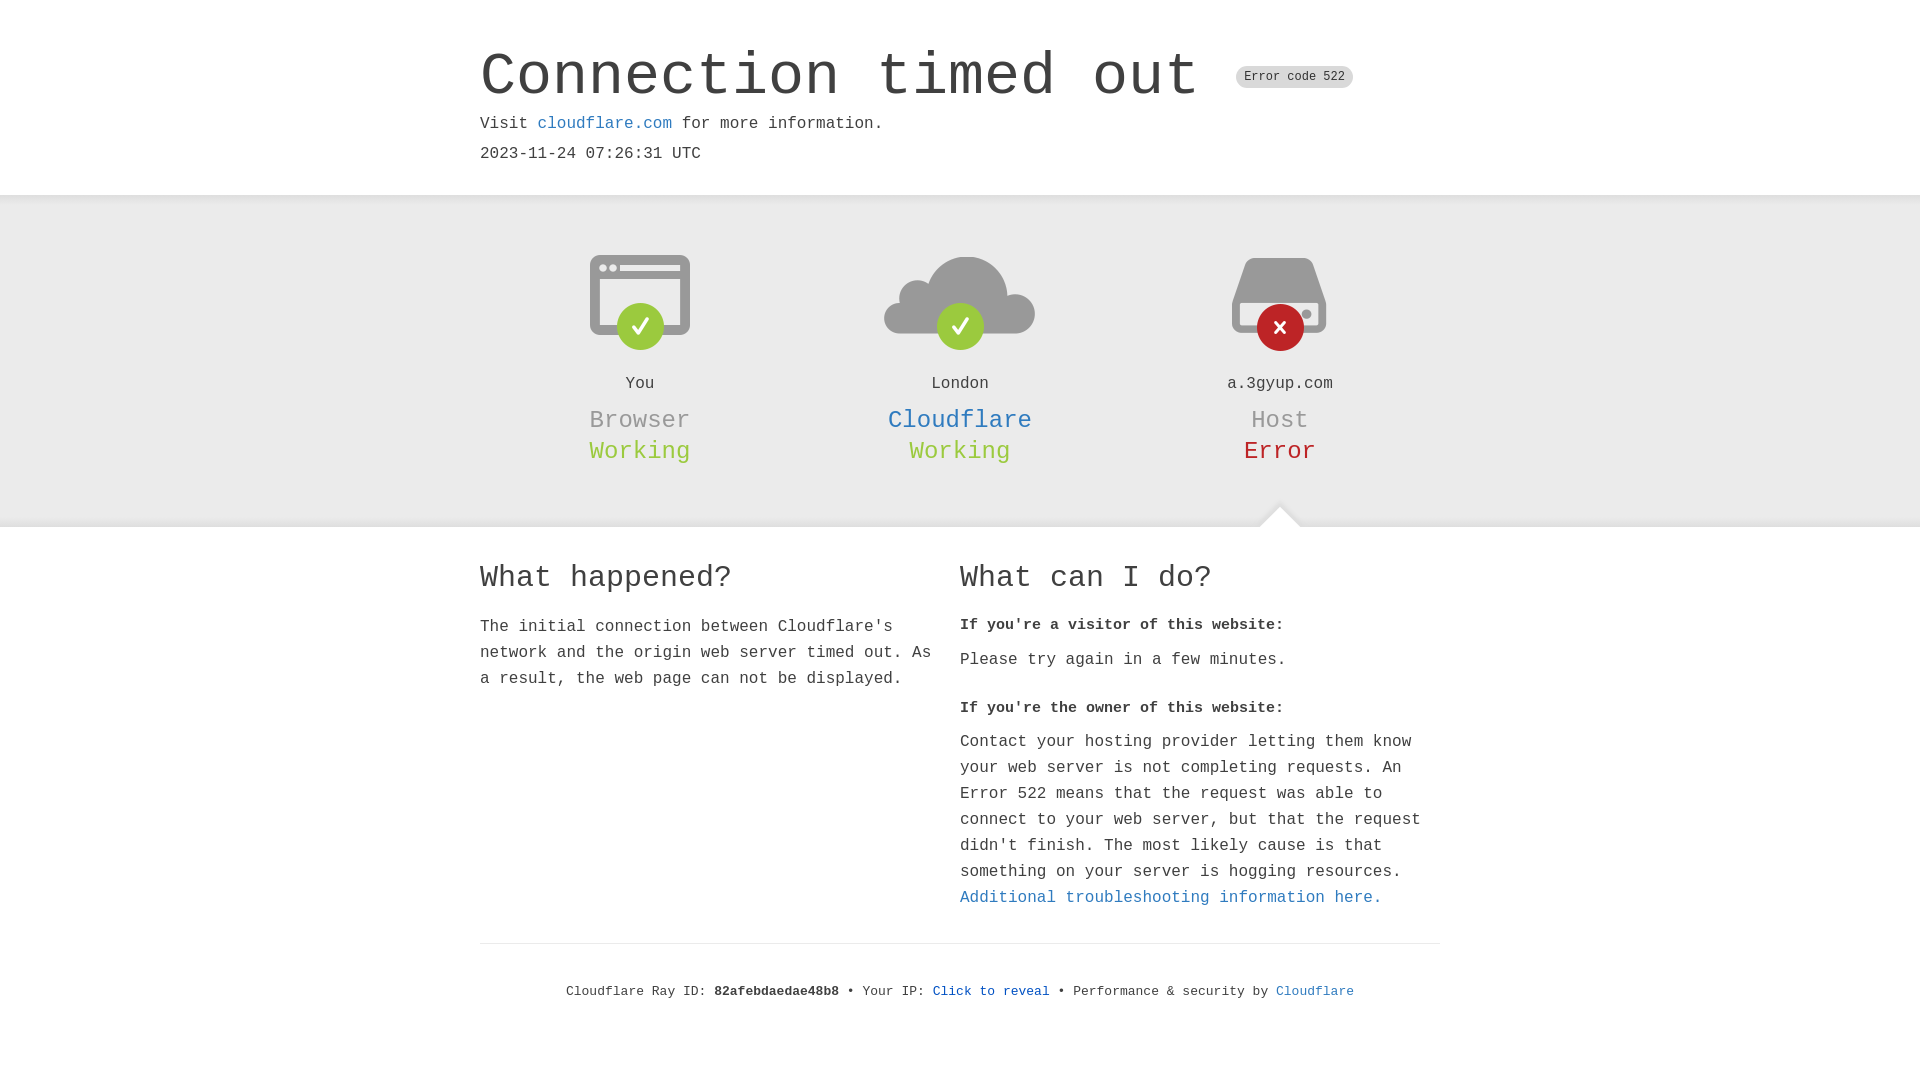  I want to click on cloudflare.com, so click(605, 124).